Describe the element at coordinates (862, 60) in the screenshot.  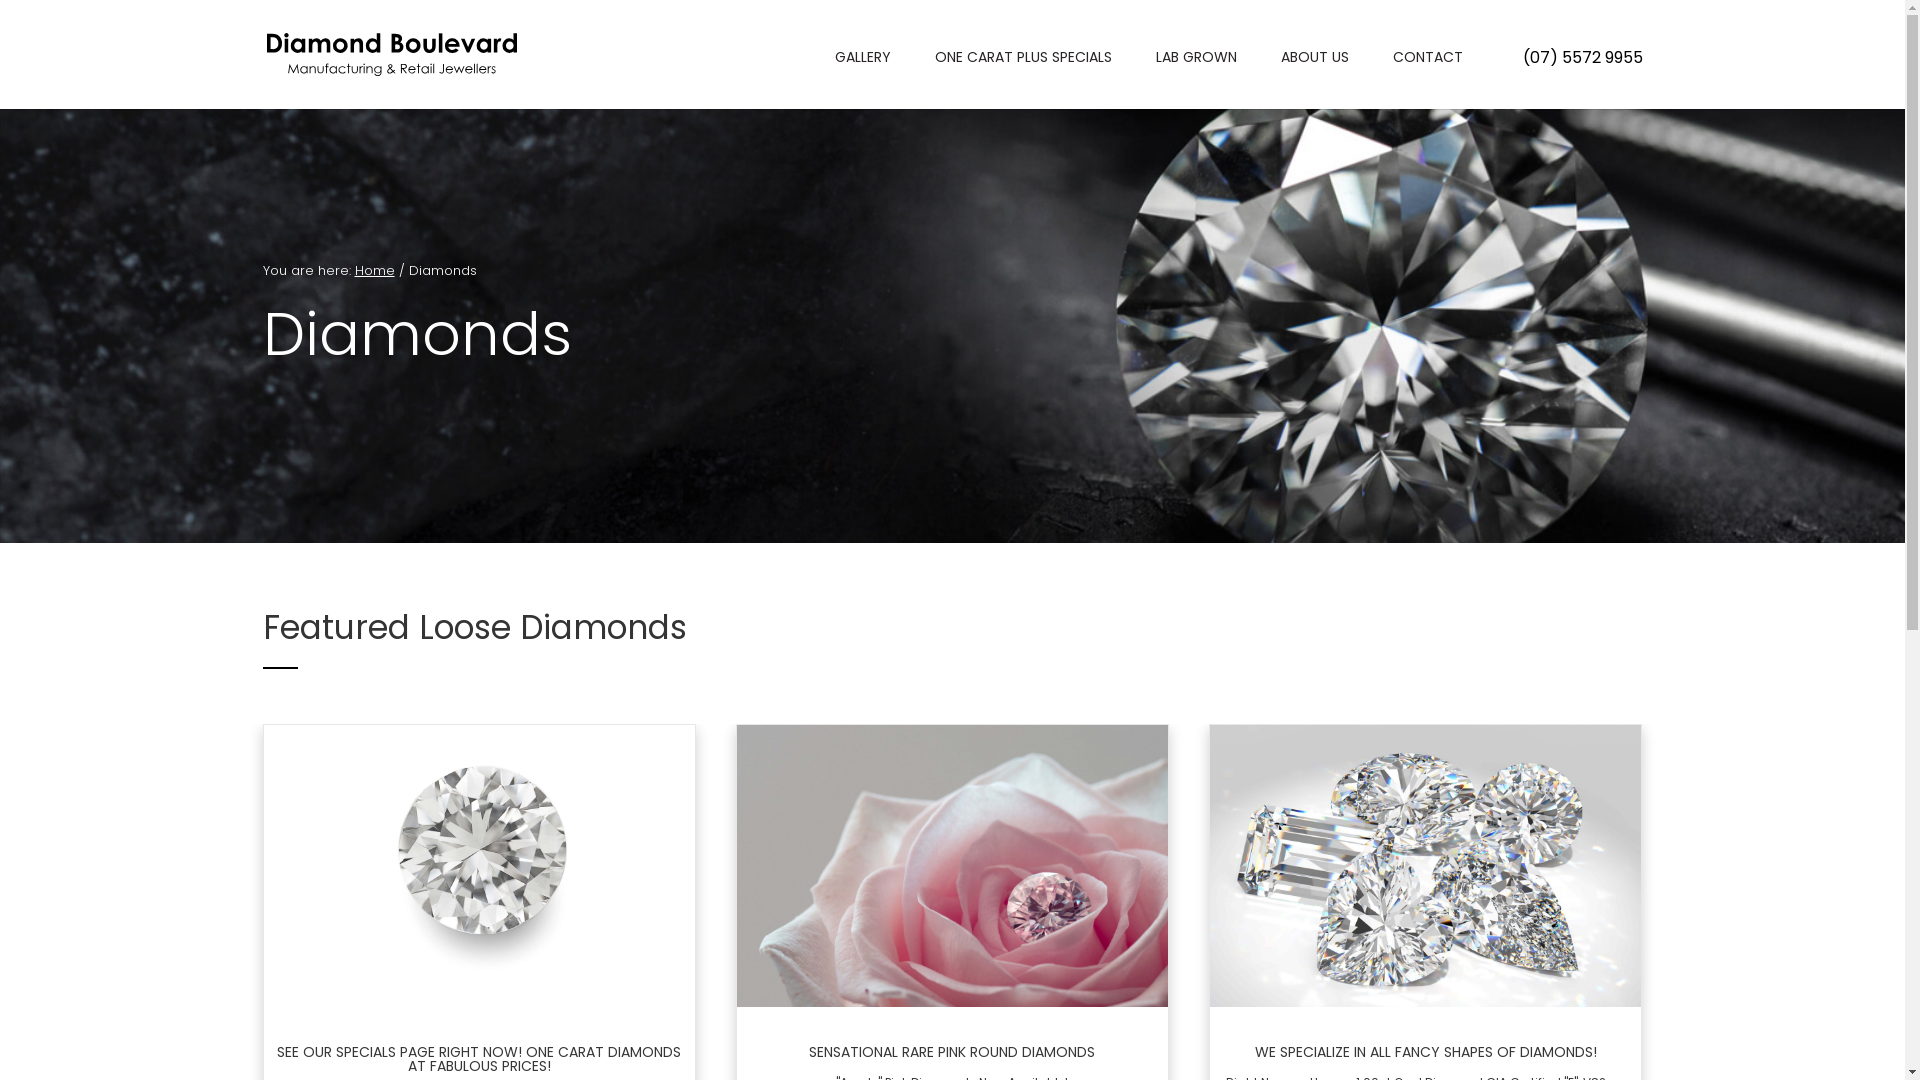
I see `GALLERY` at that location.